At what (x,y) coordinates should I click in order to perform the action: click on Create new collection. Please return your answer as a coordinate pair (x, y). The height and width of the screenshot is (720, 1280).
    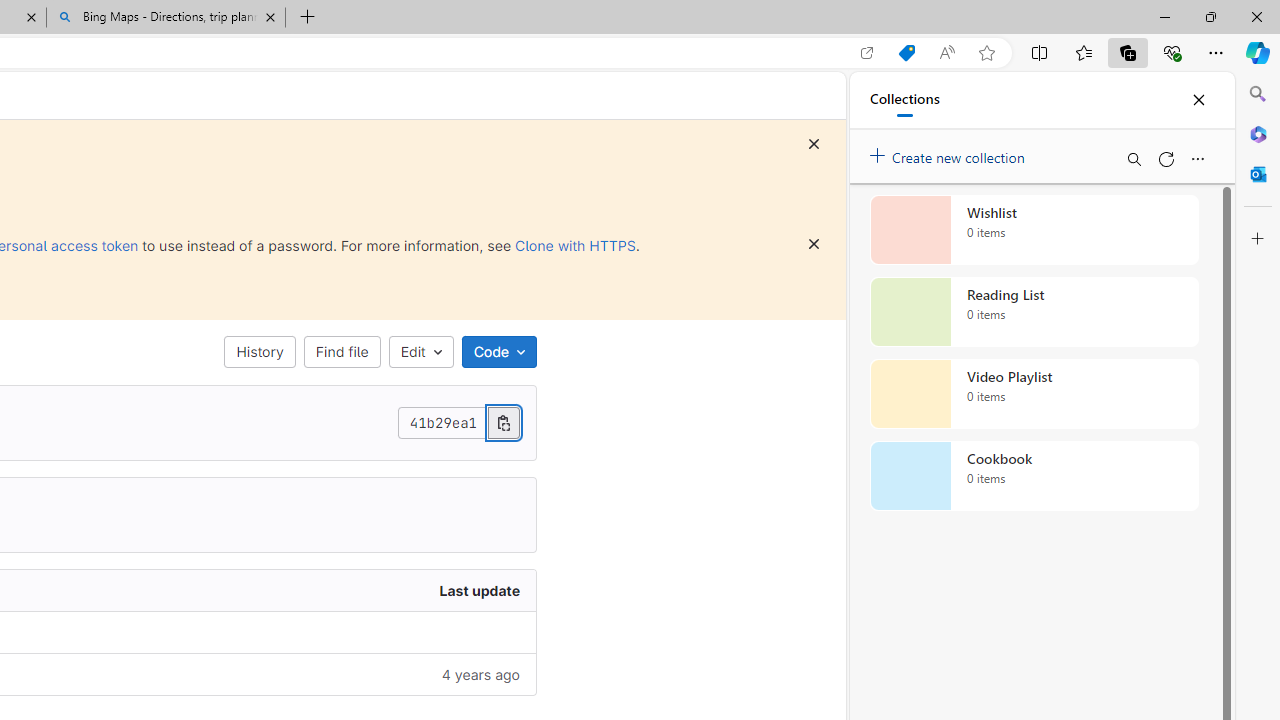
    Looking at the image, I should click on (950, 153).